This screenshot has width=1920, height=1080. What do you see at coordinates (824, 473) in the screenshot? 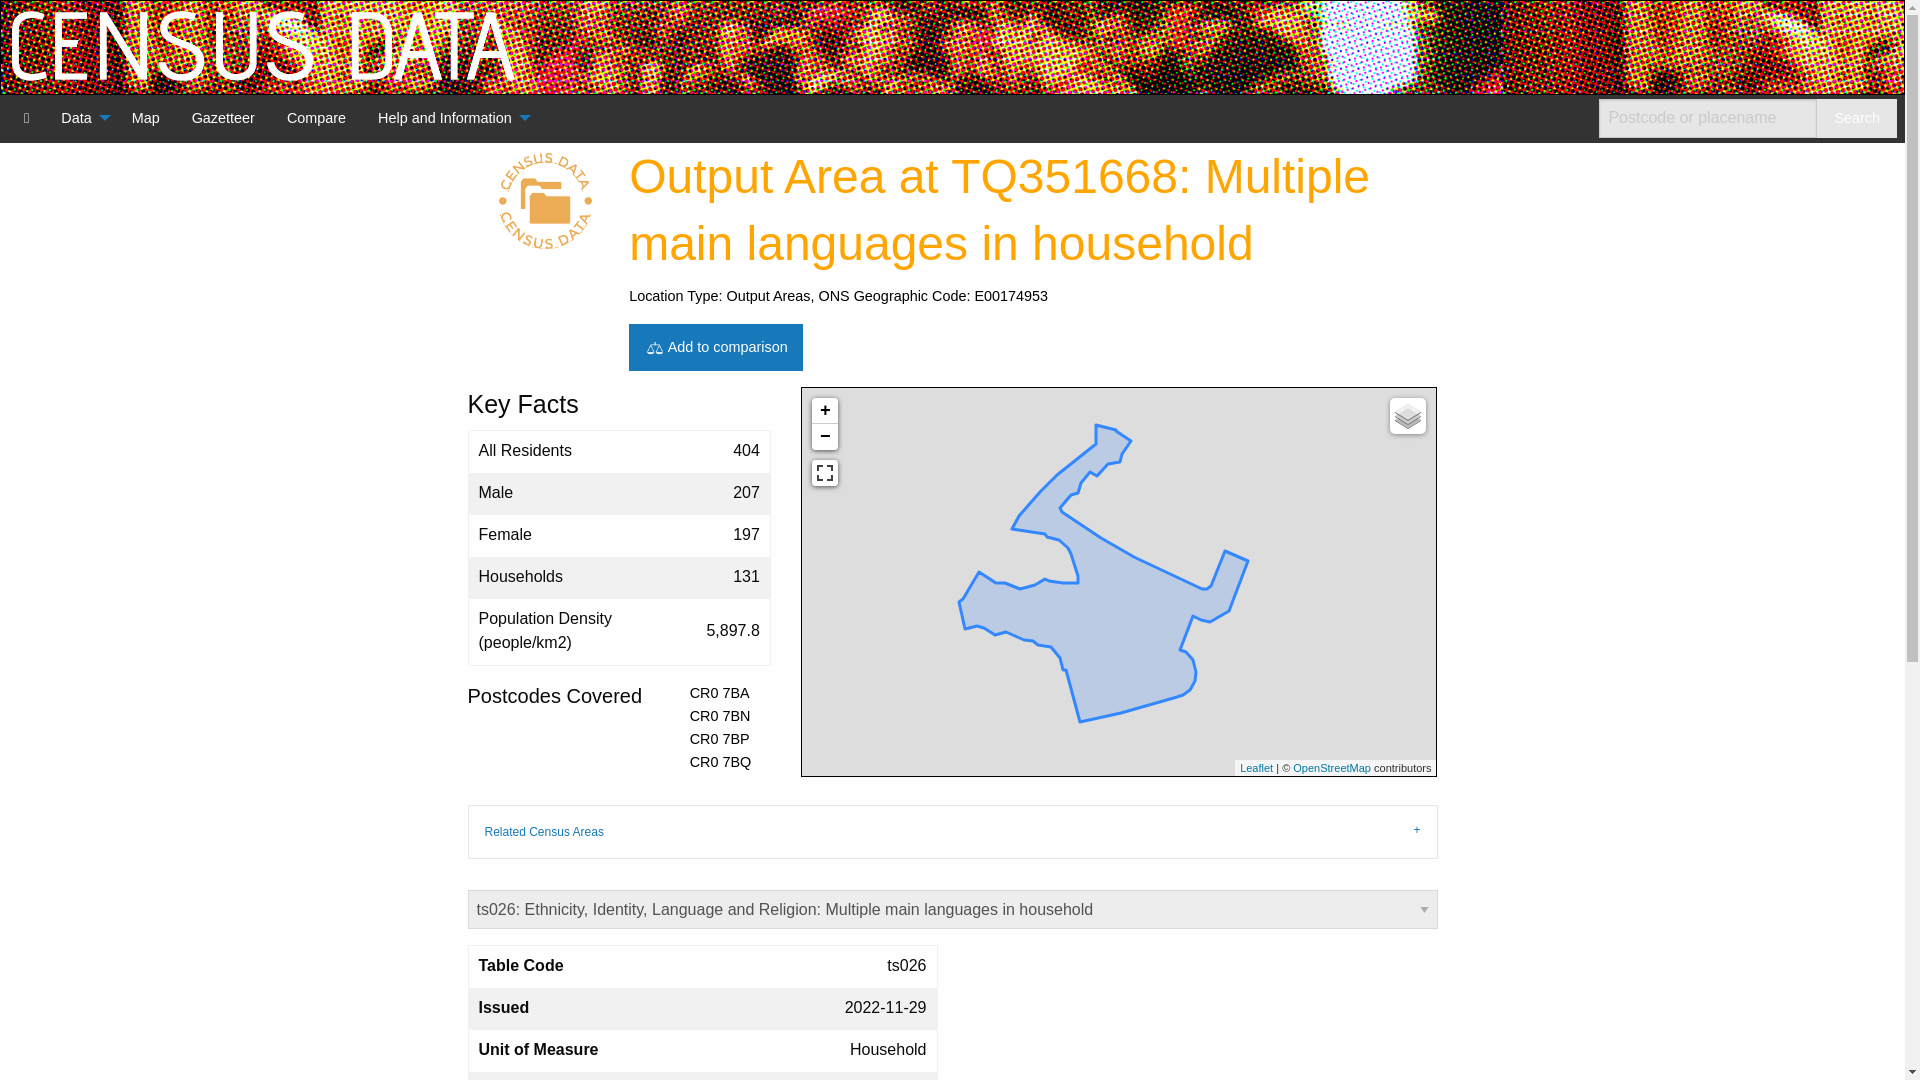
I see `View Fullscreen` at bounding box center [824, 473].